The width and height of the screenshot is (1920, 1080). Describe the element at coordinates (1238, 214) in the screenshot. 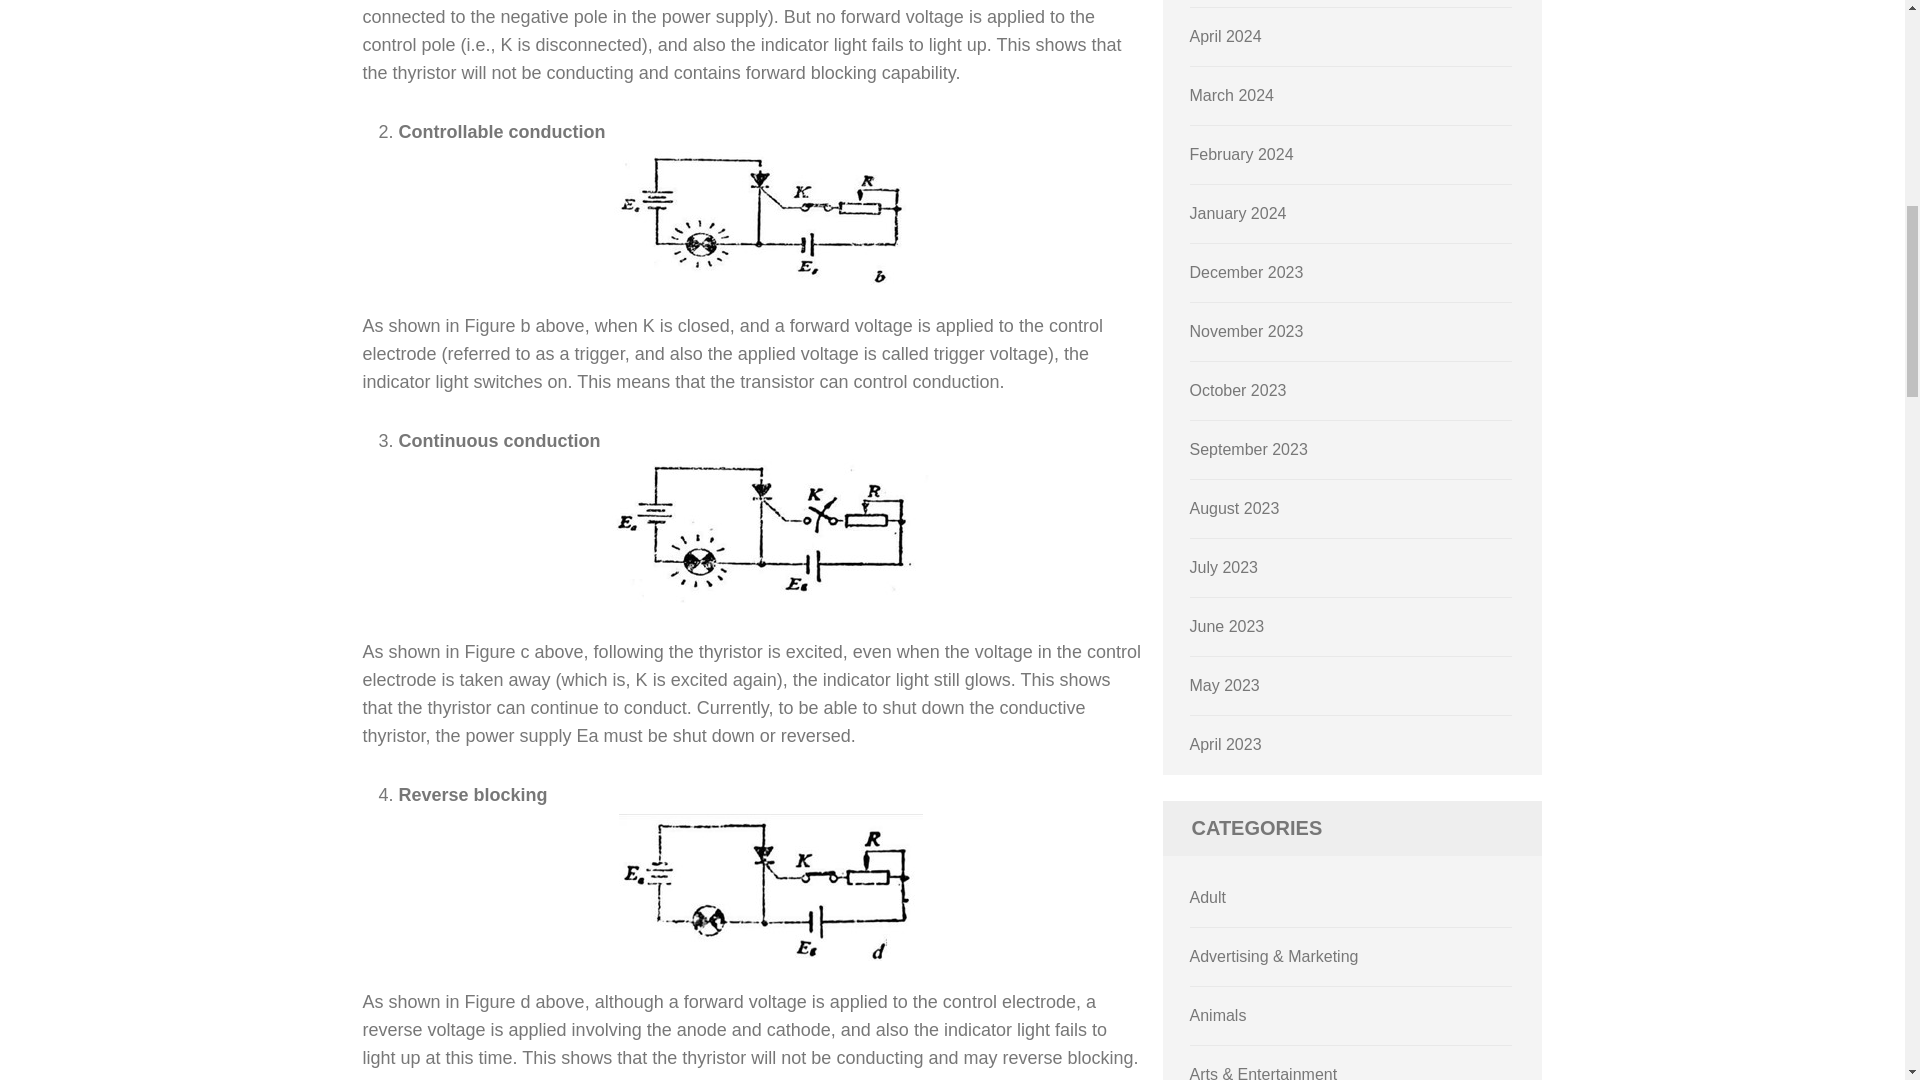

I see `January 2024` at that location.